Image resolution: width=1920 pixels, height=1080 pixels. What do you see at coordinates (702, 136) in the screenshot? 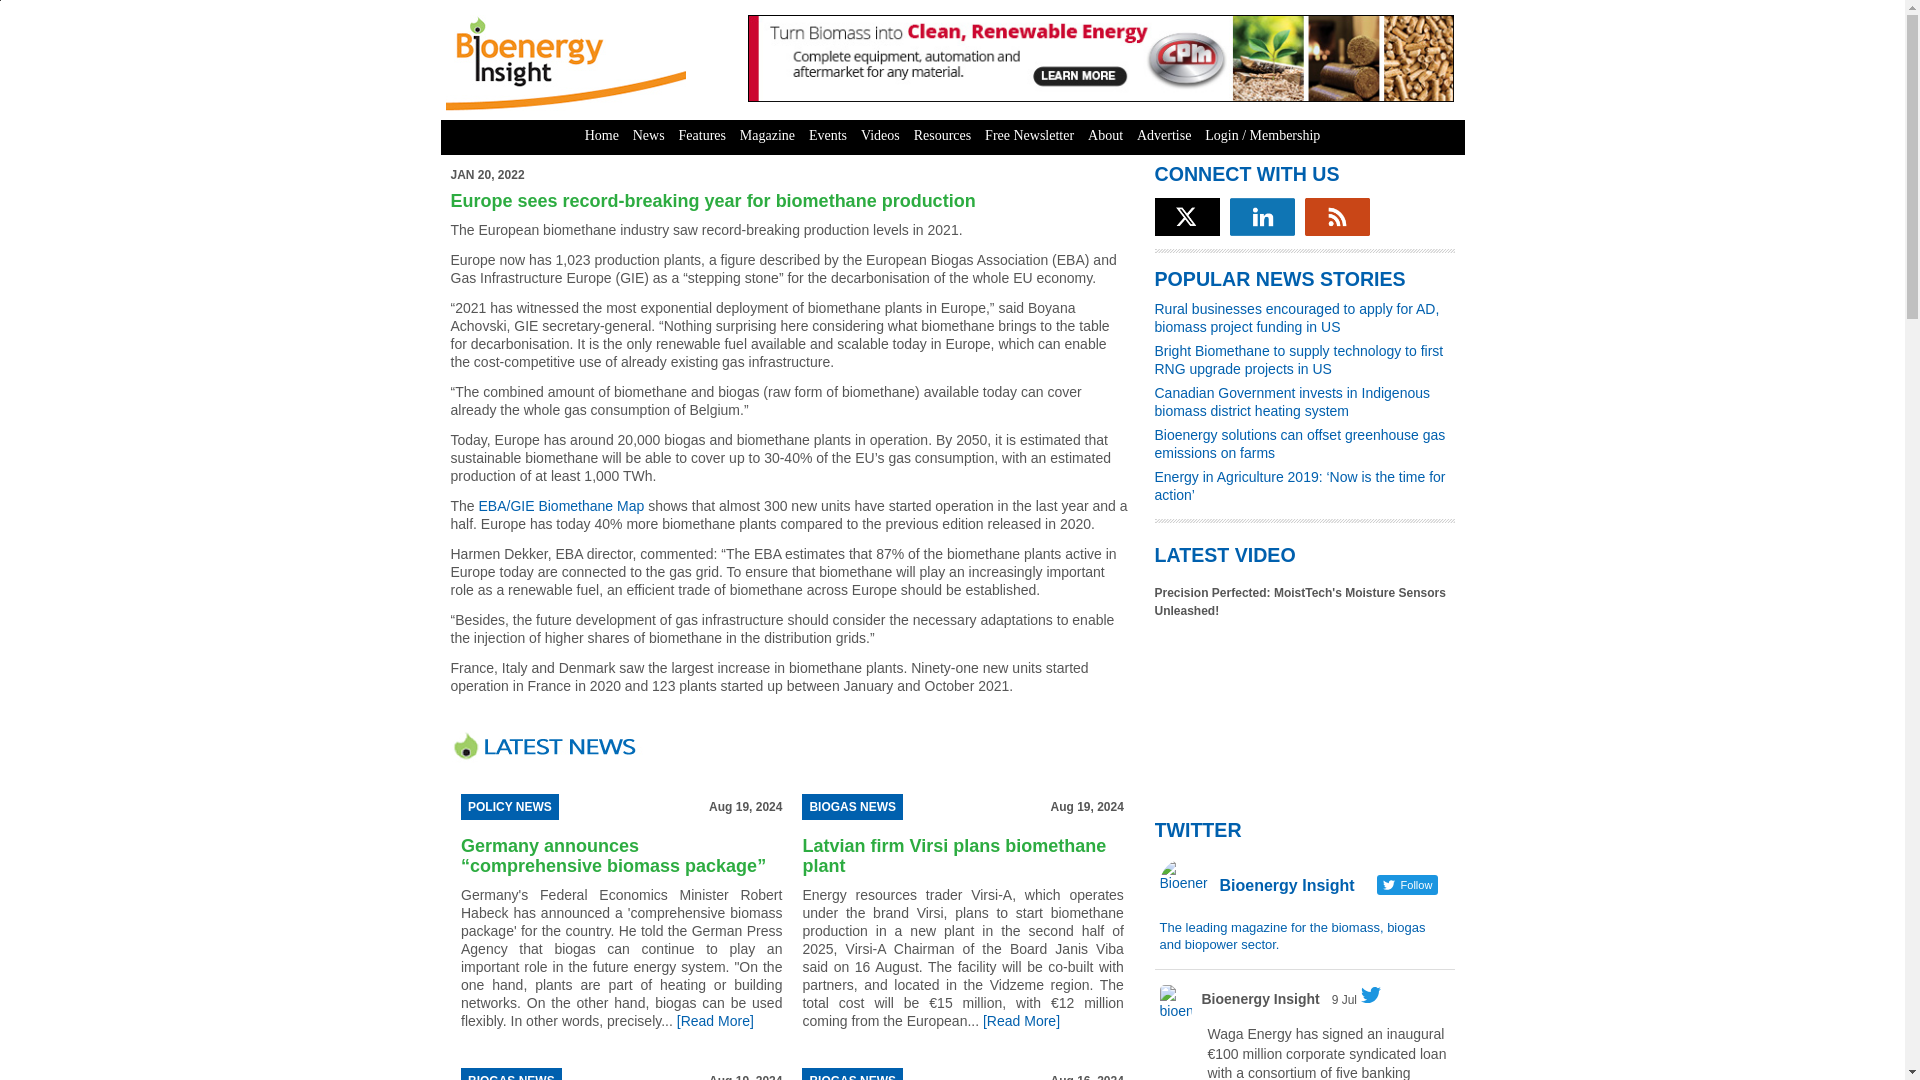
I see `Features` at bounding box center [702, 136].